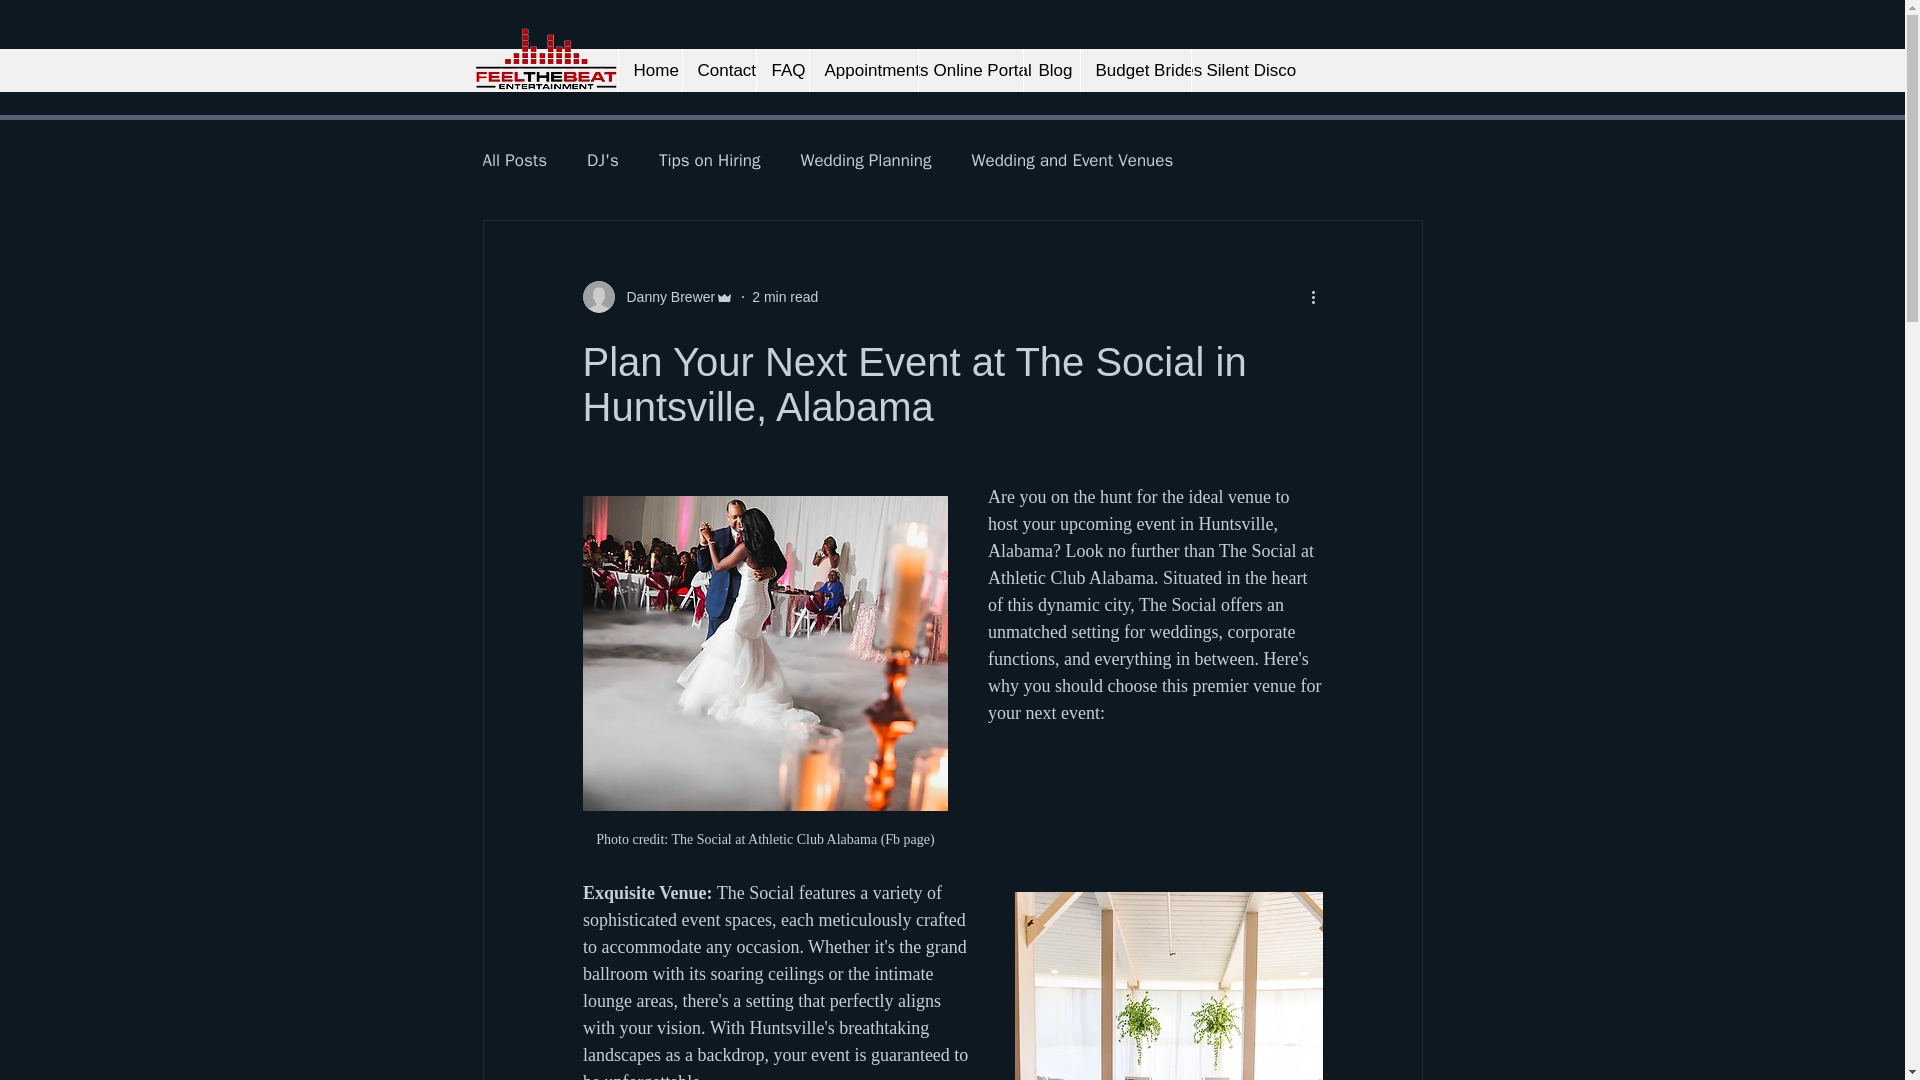 The height and width of the screenshot is (1080, 1920). What do you see at coordinates (862, 70) in the screenshot?
I see `Appointments` at bounding box center [862, 70].